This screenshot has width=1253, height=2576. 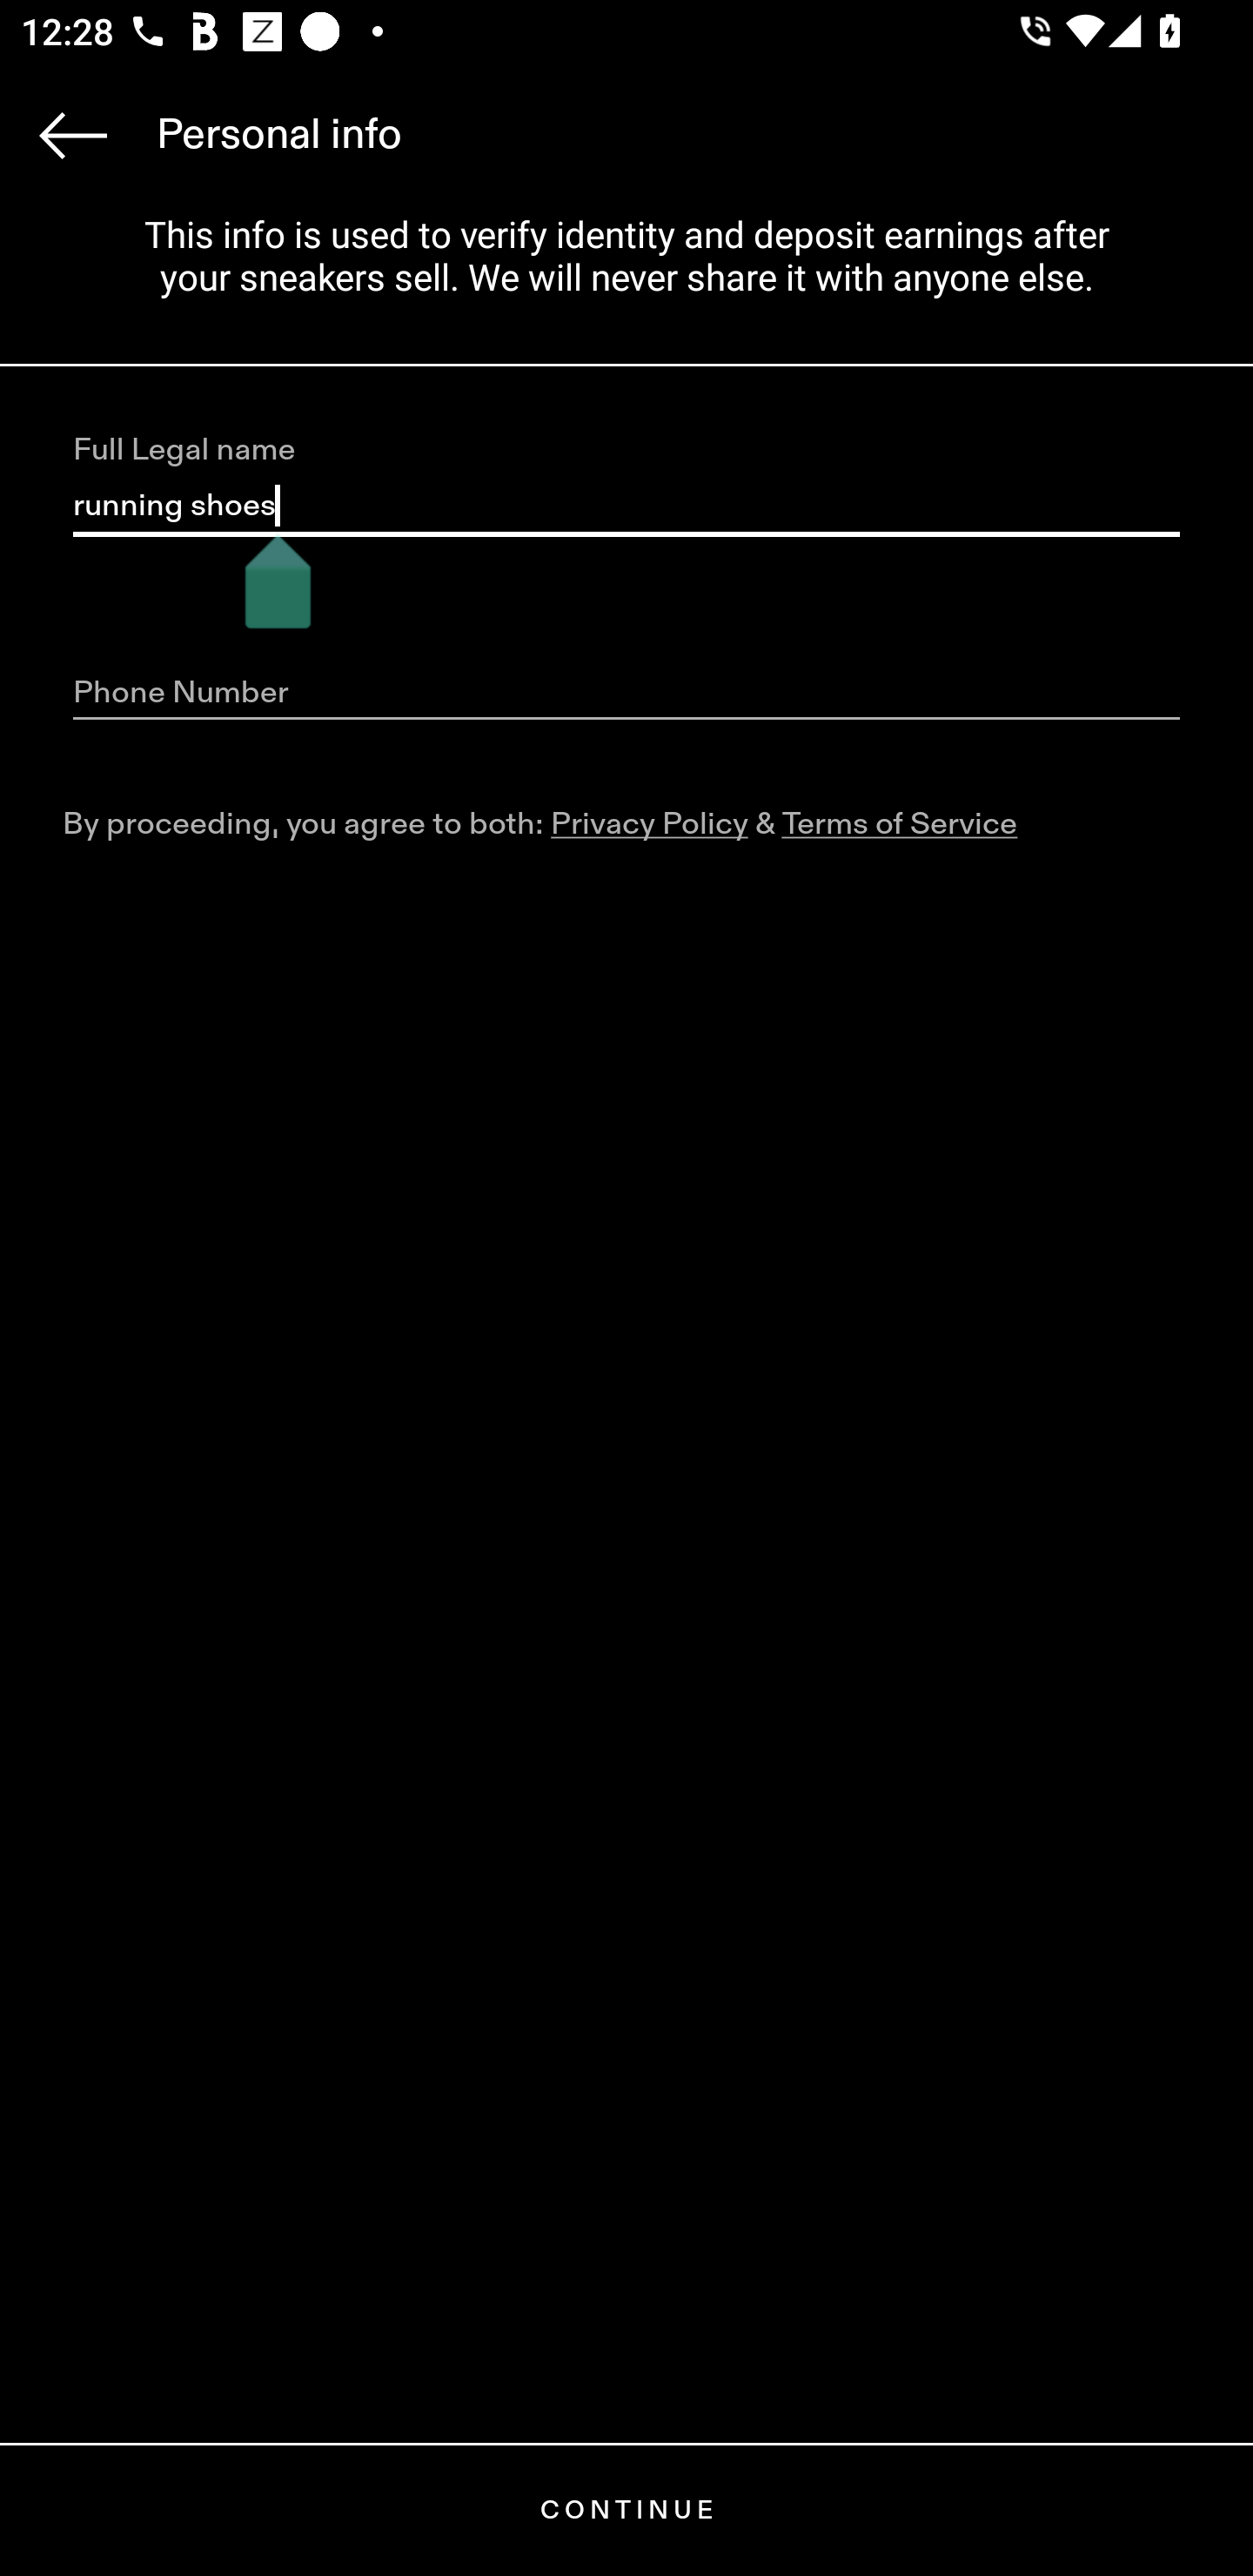 I want to click on CONTINUE, so click(x=626, y=2510).